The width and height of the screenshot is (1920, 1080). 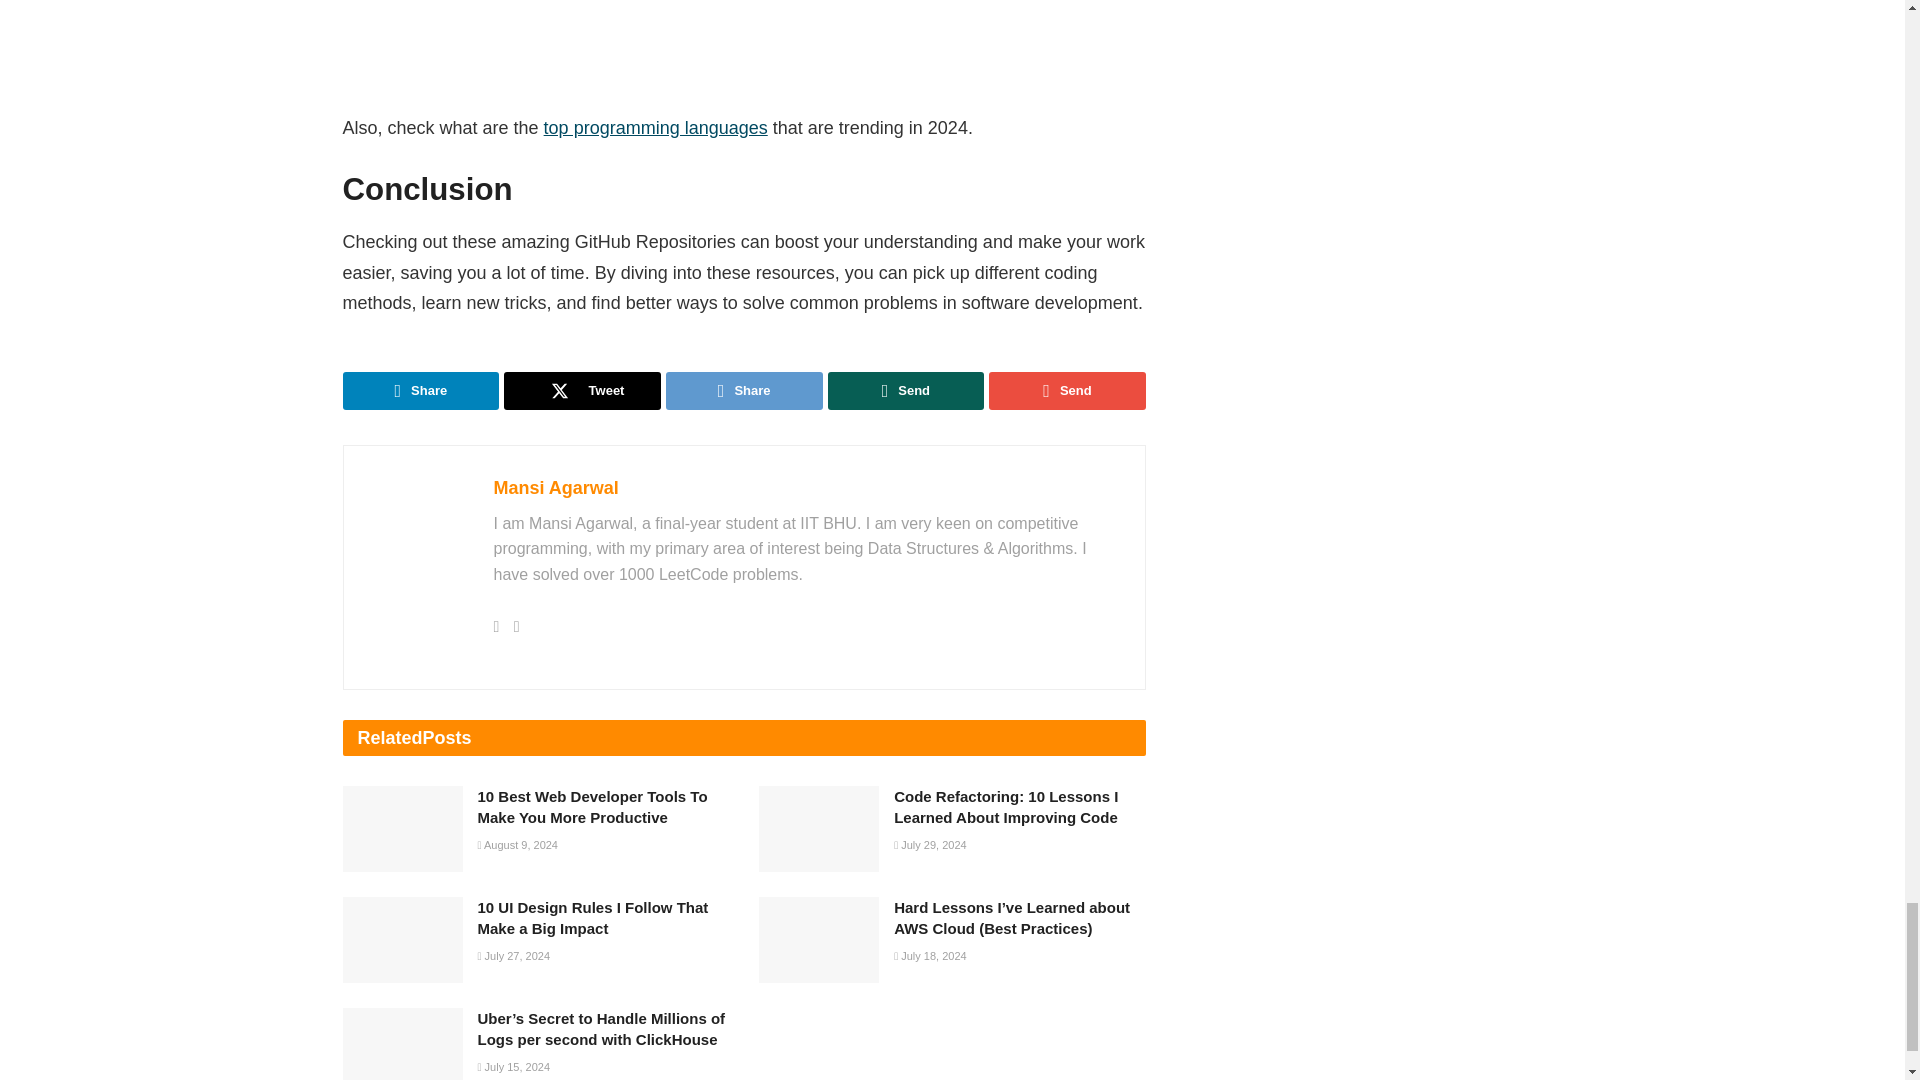 What do you see at coordinates (744, 390) in the screenshot?
I see `Share` at bounding box center [744, 390].